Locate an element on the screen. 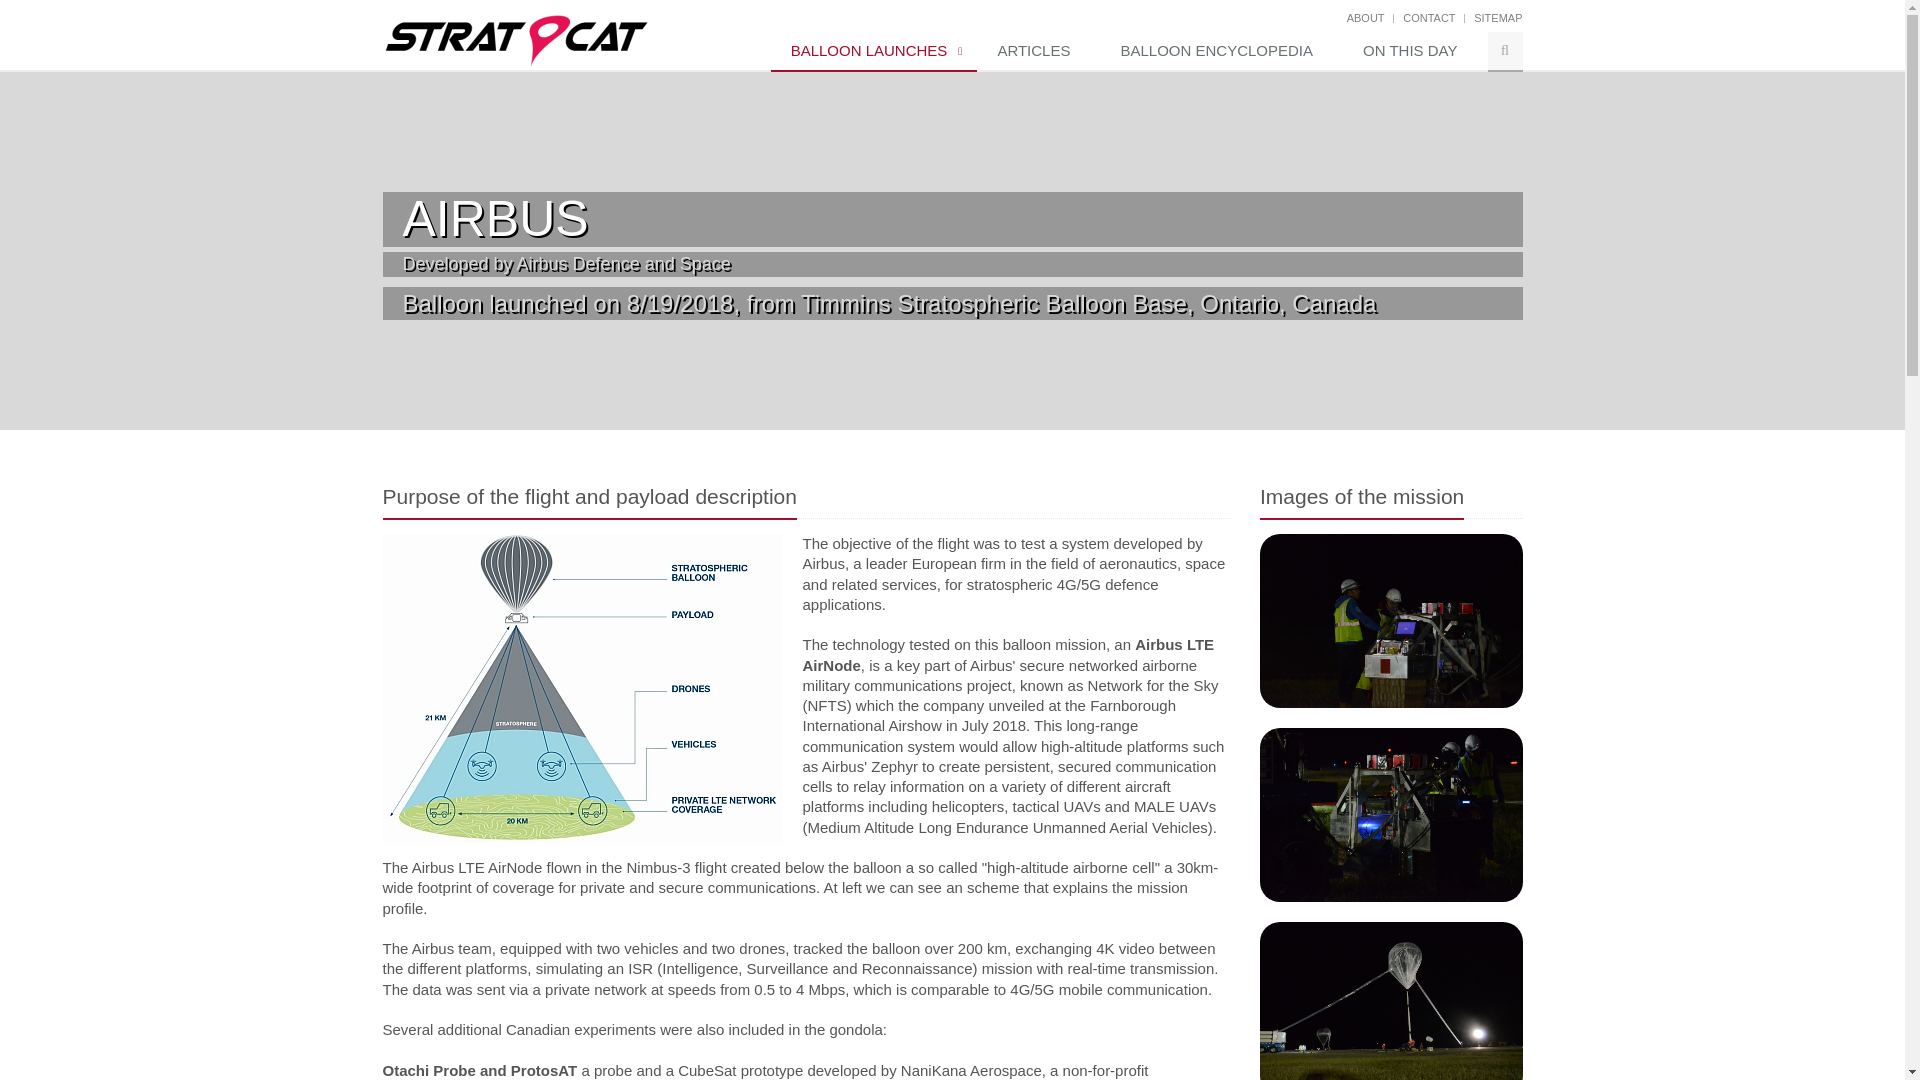 This screenshot has height=1080, width=1920. ABOUT is located at coordinates (1366, 17).